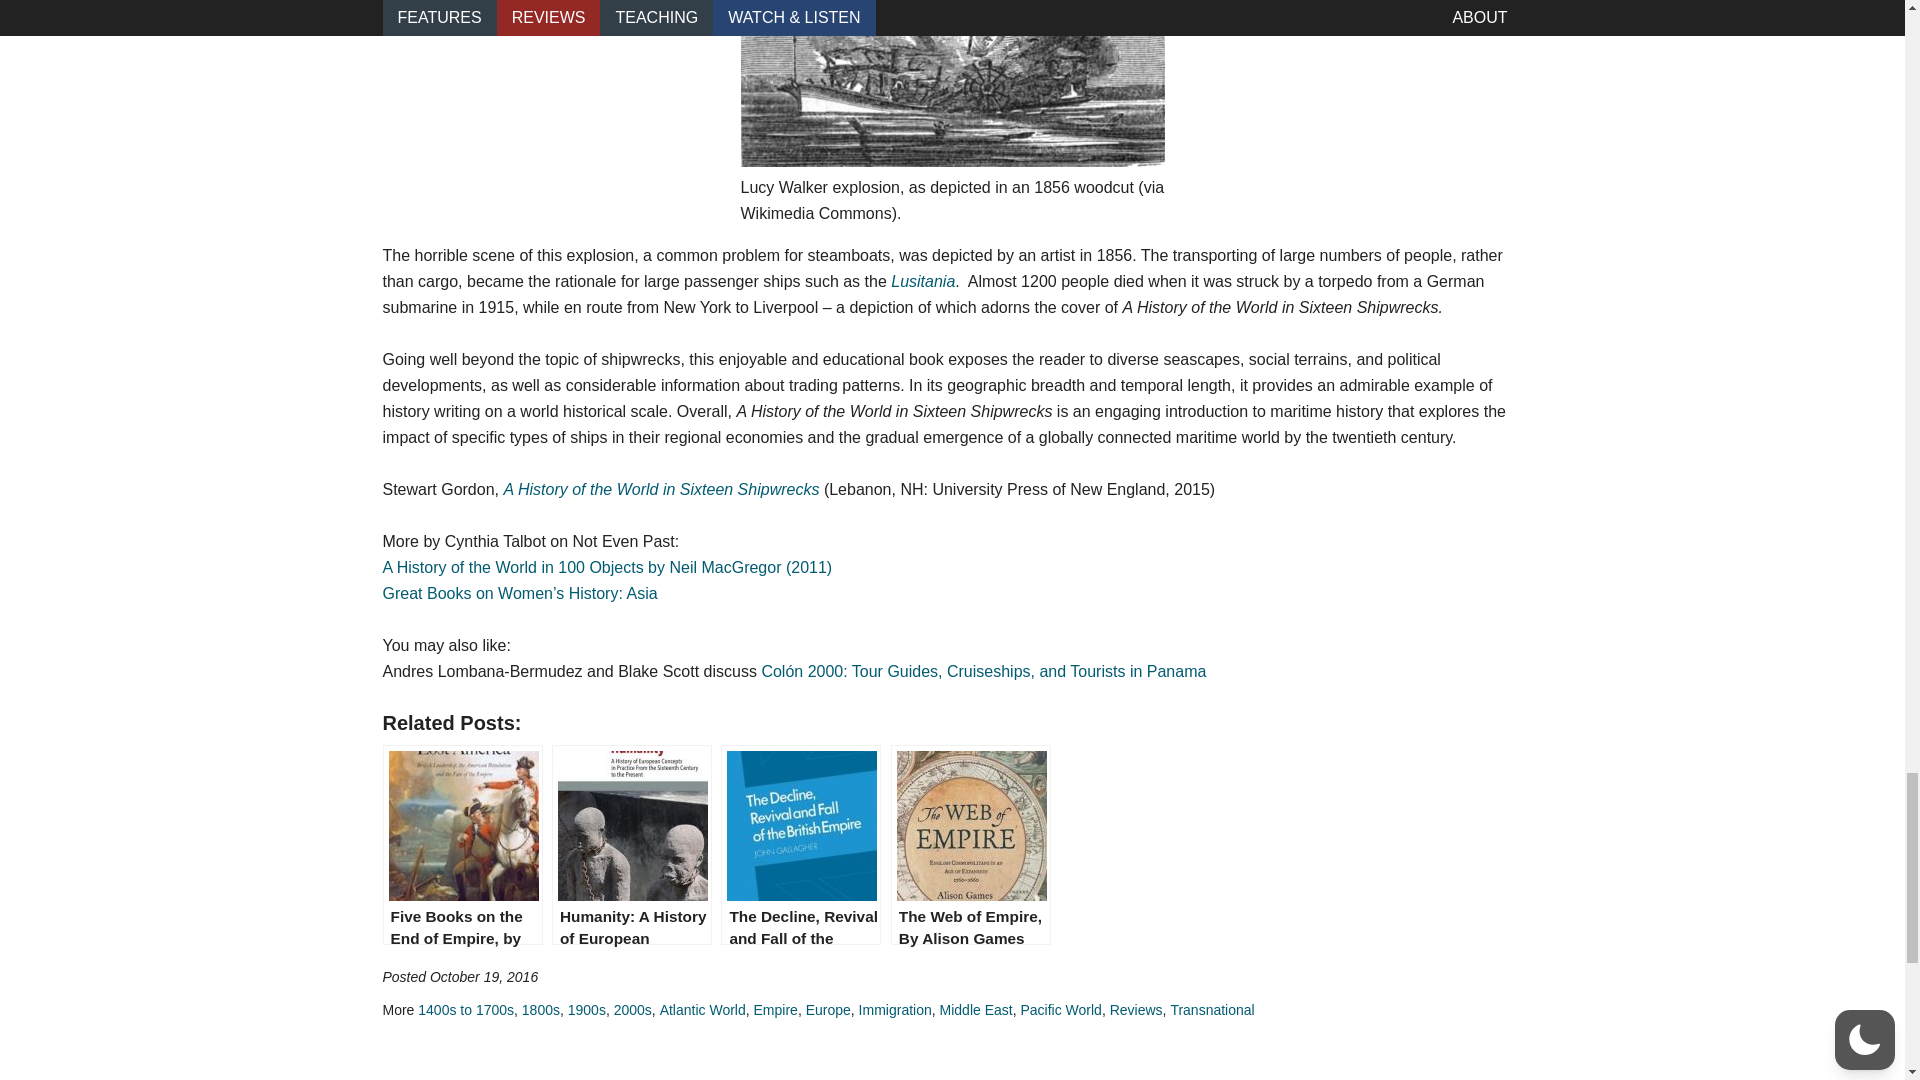  Describe the element at coordinates (633, 1010) in the screenshot. I see `2000s` at that location.